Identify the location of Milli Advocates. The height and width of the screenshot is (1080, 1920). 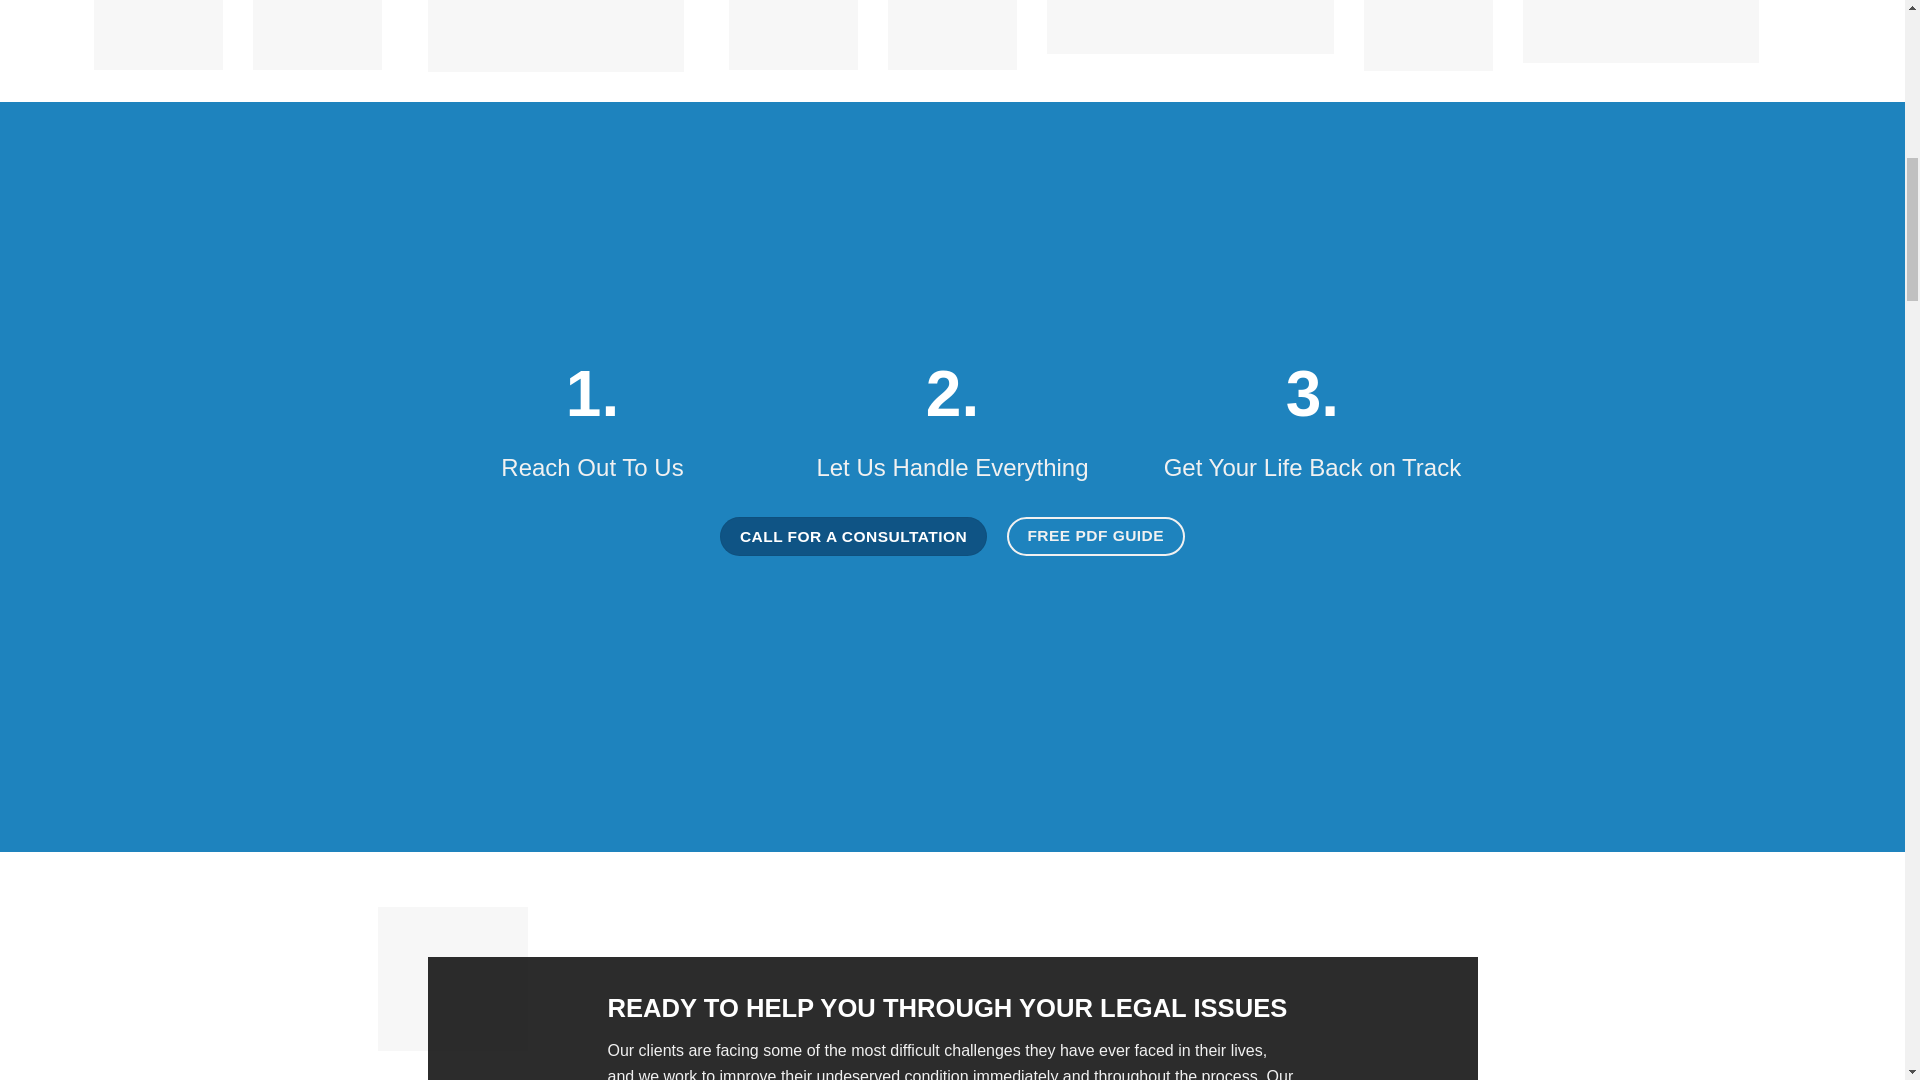
(158, 35).